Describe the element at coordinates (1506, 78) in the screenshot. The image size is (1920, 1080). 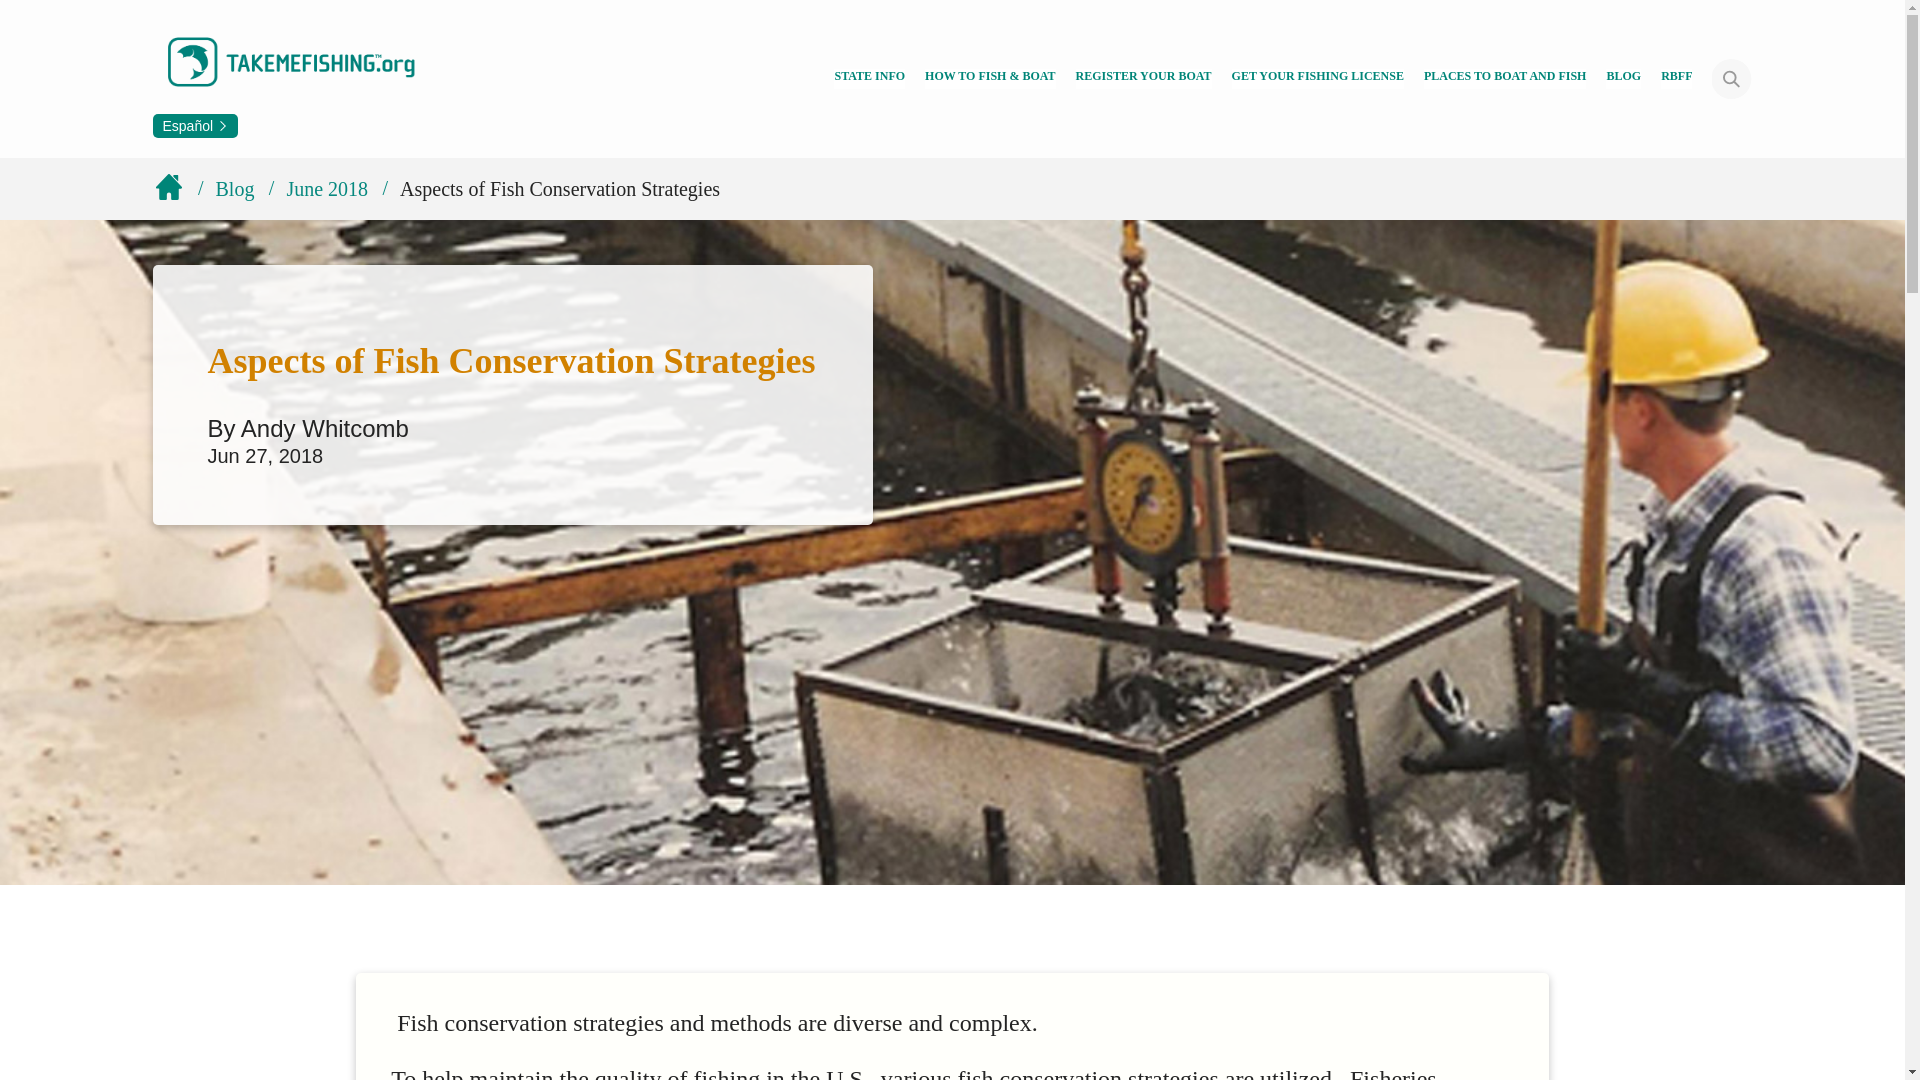
I see `Places To Boat And Fish` at that location.